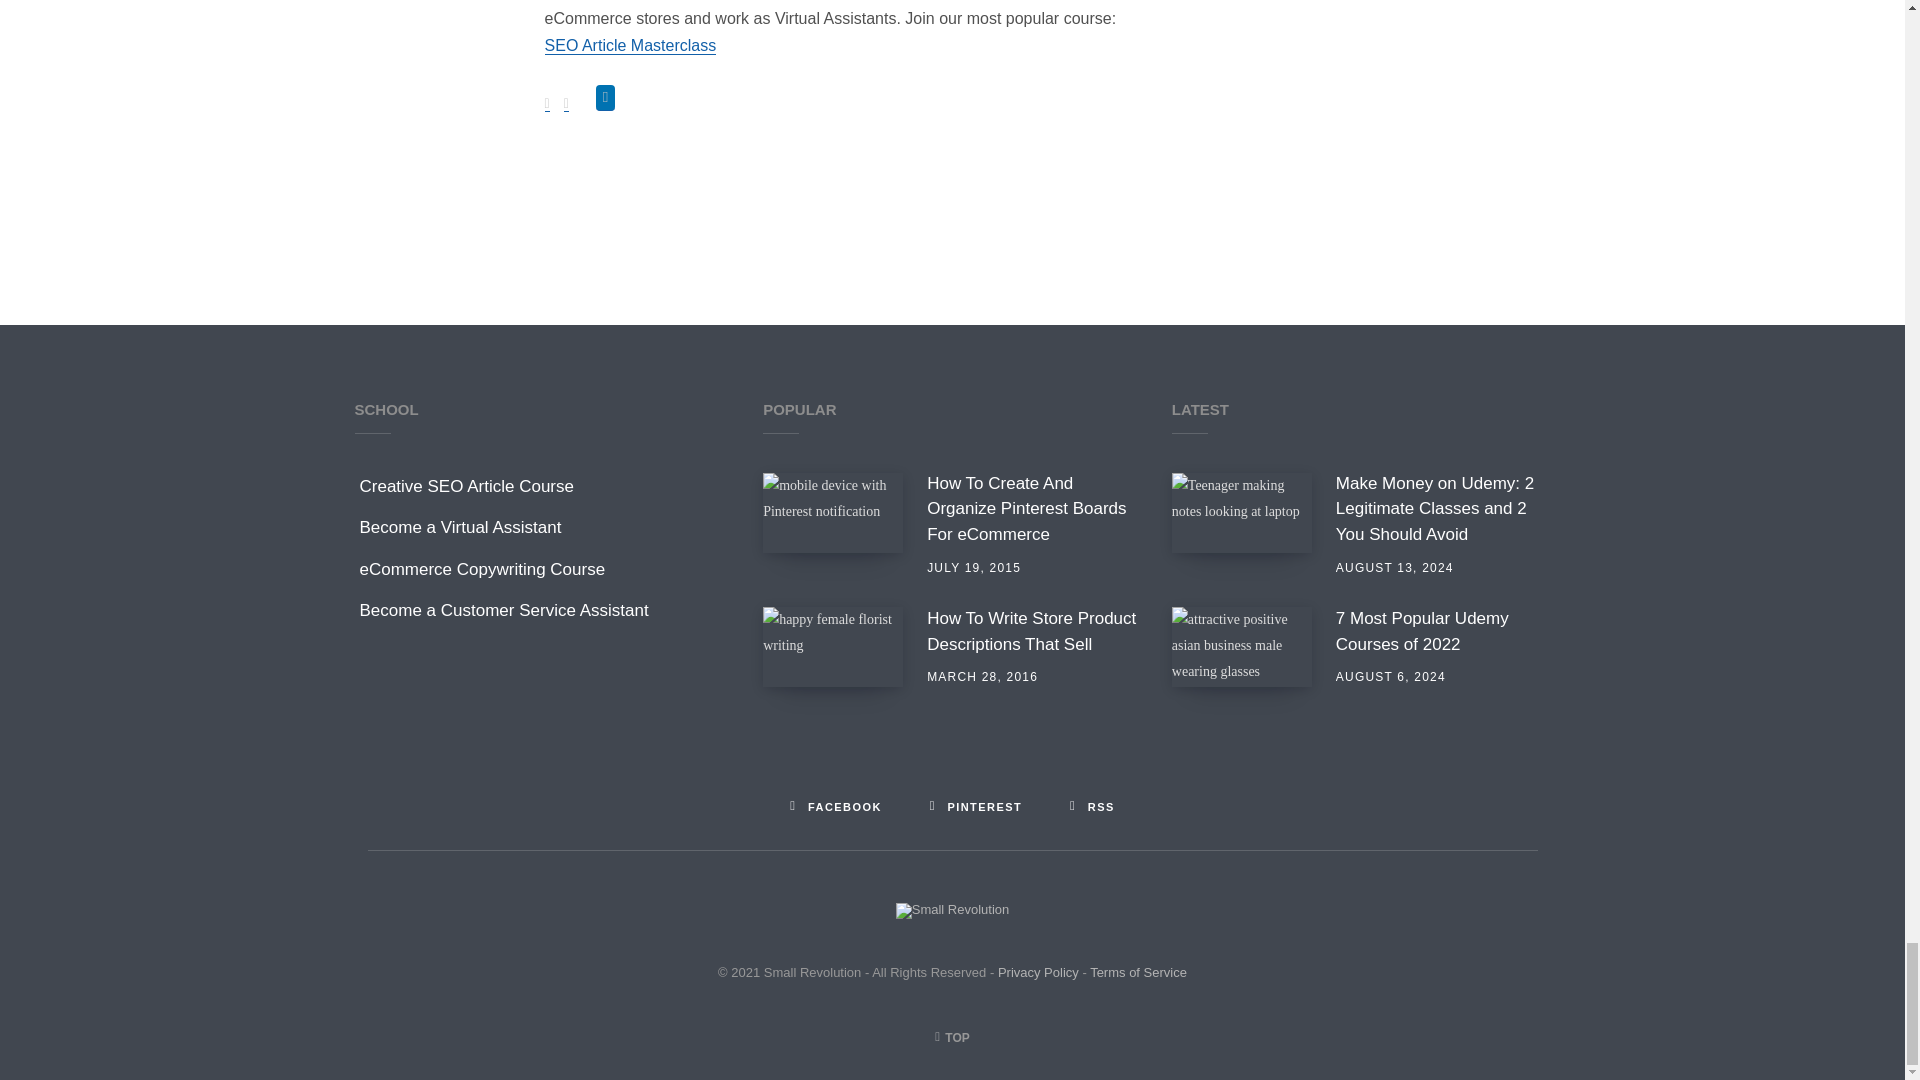 This screenshot has height=1080, width=1920. Describe the element at coordinates (1034, 508) in the screenshot. I see `How To Create And Organize Pinterest Boards For eCommerce` at that location.